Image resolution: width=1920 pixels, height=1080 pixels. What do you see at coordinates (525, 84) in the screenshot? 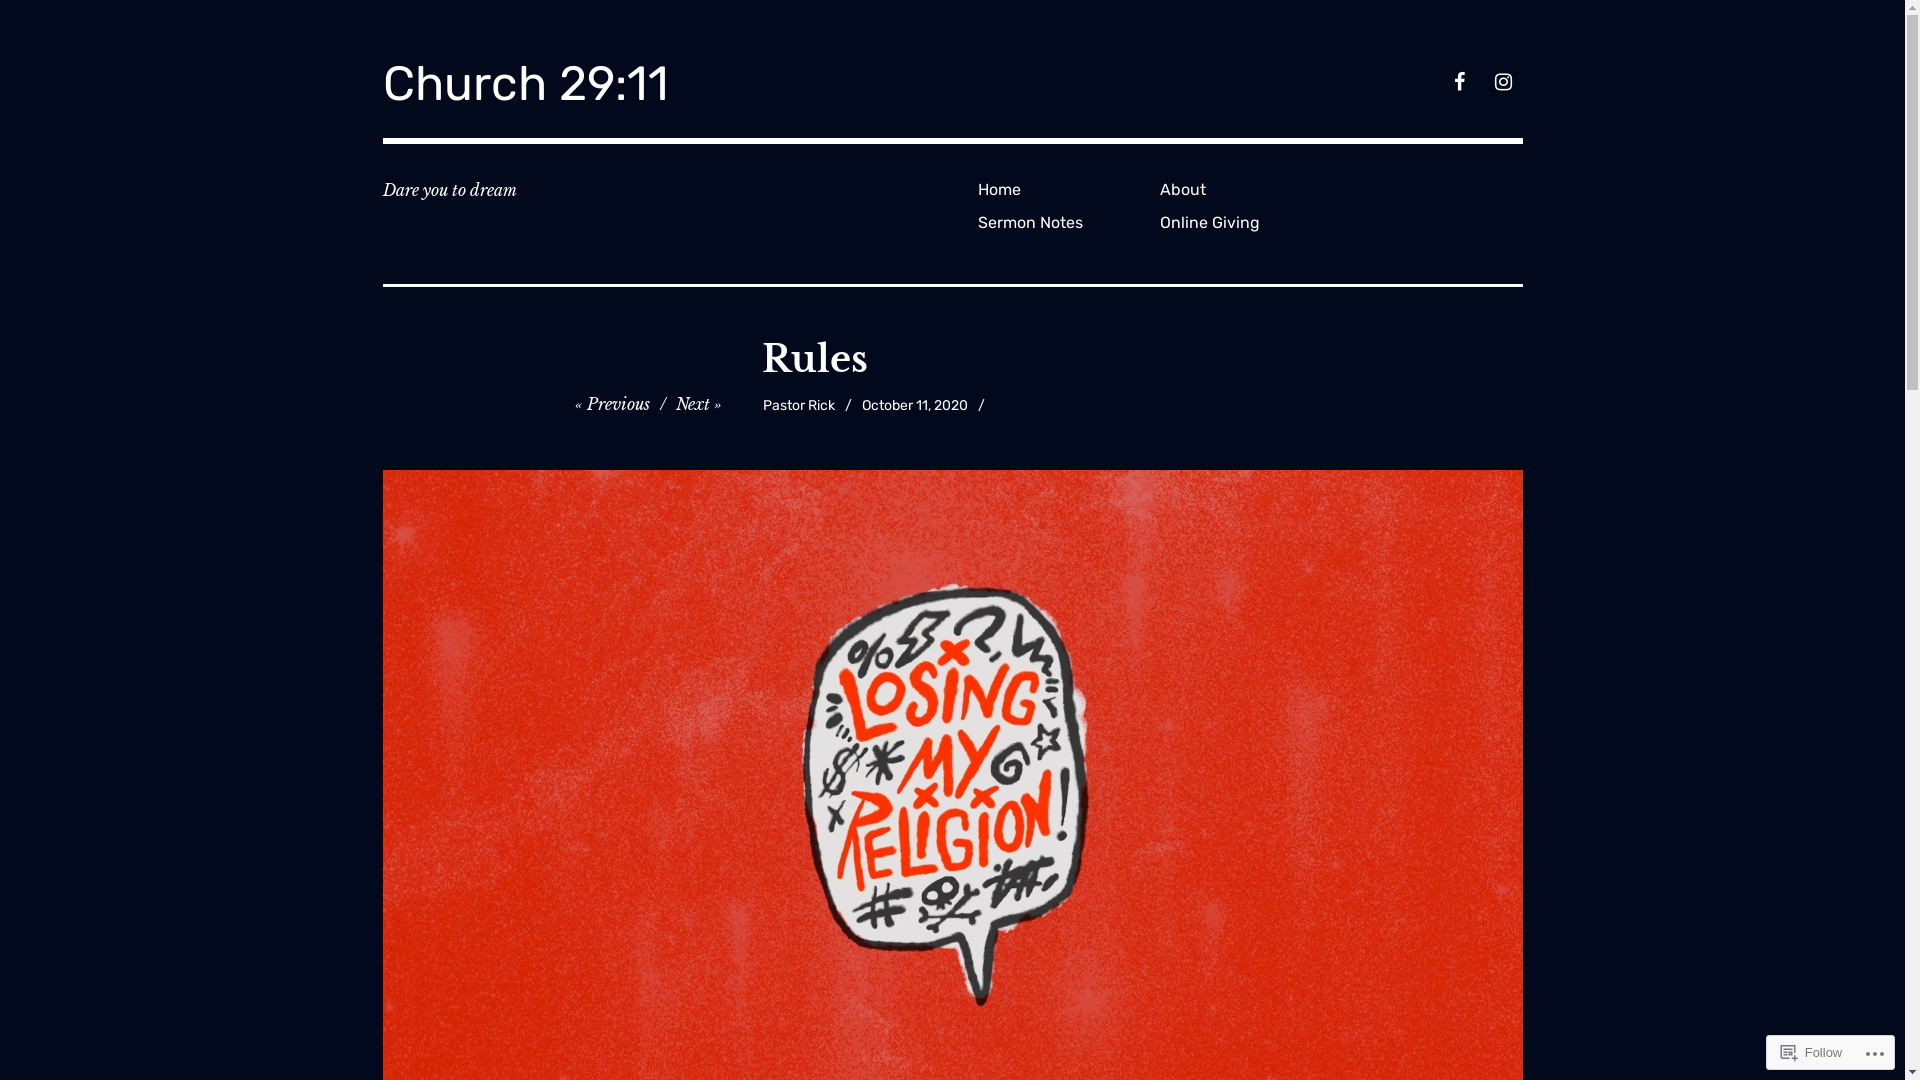
I see `Church 29:11` at bounding box center [525, 84].